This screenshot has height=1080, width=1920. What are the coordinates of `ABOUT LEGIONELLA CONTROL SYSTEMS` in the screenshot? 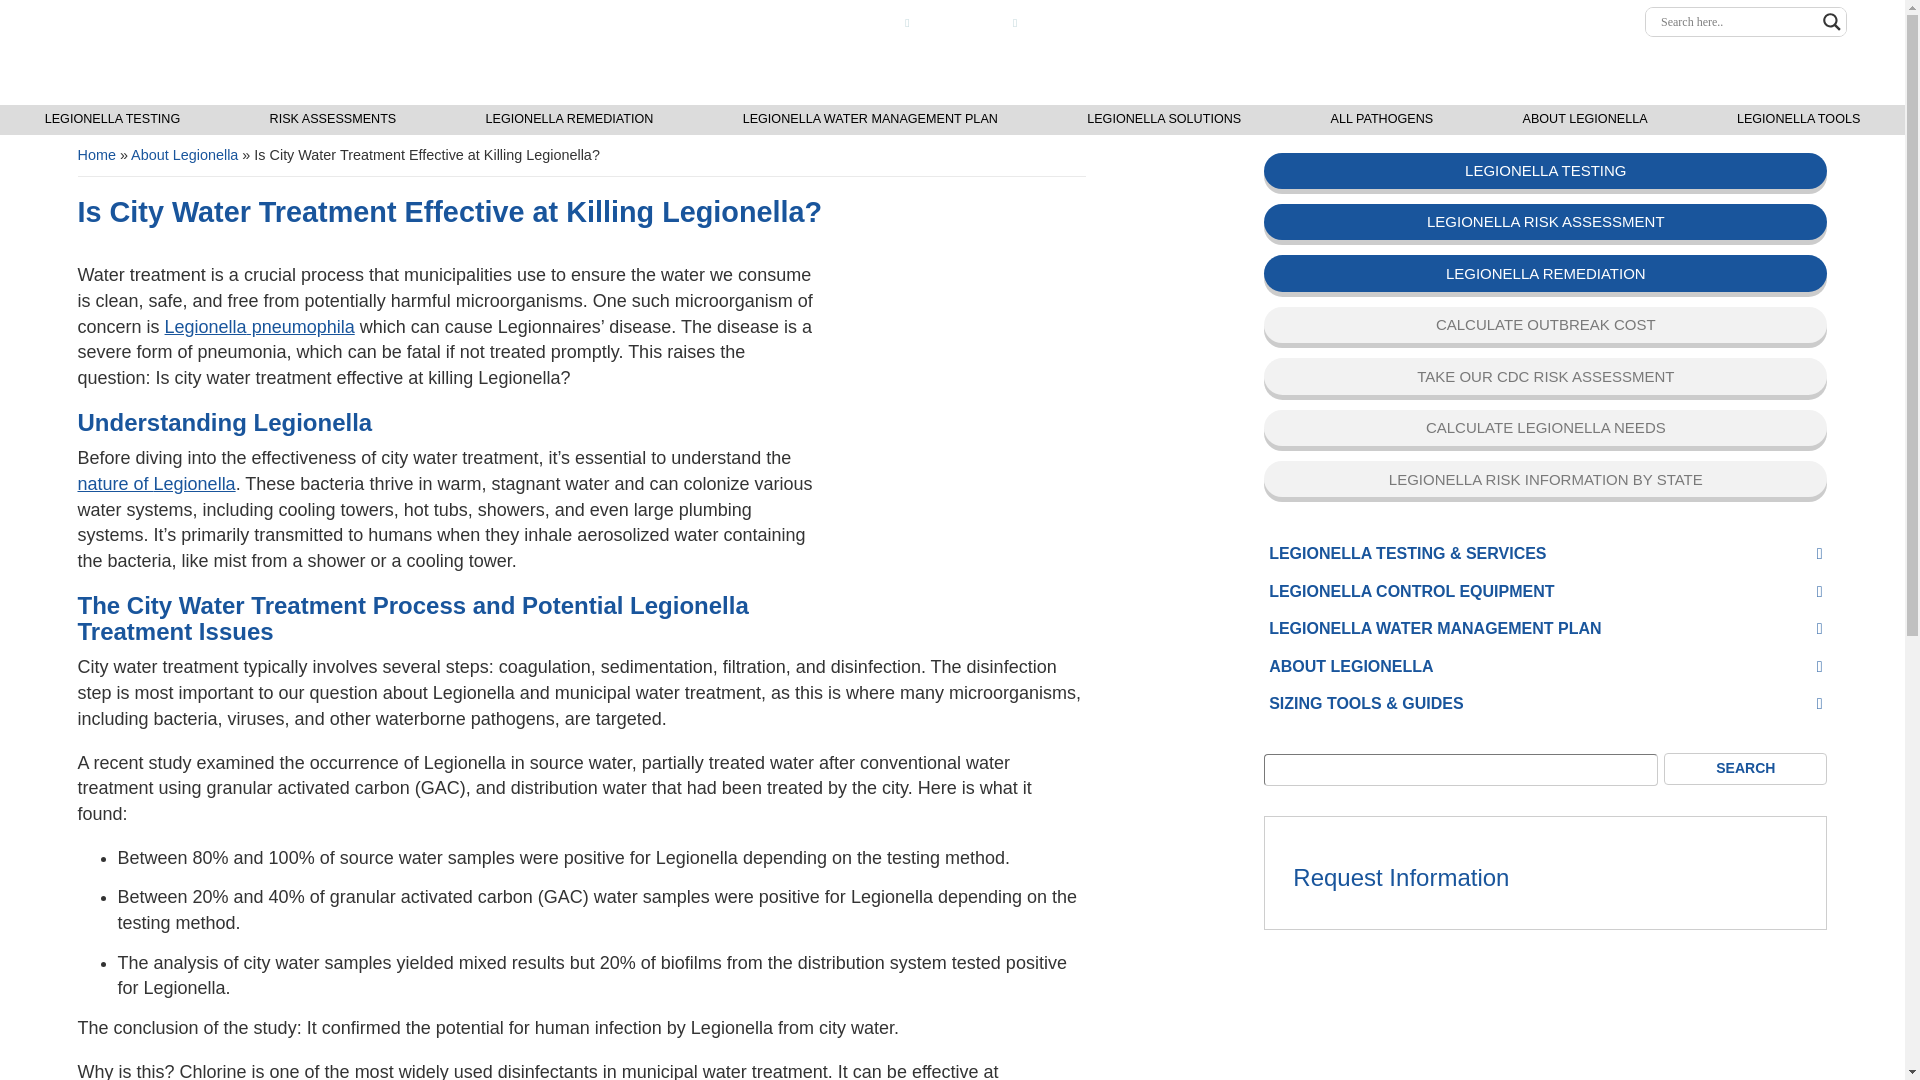 It's located at (1503, 22).